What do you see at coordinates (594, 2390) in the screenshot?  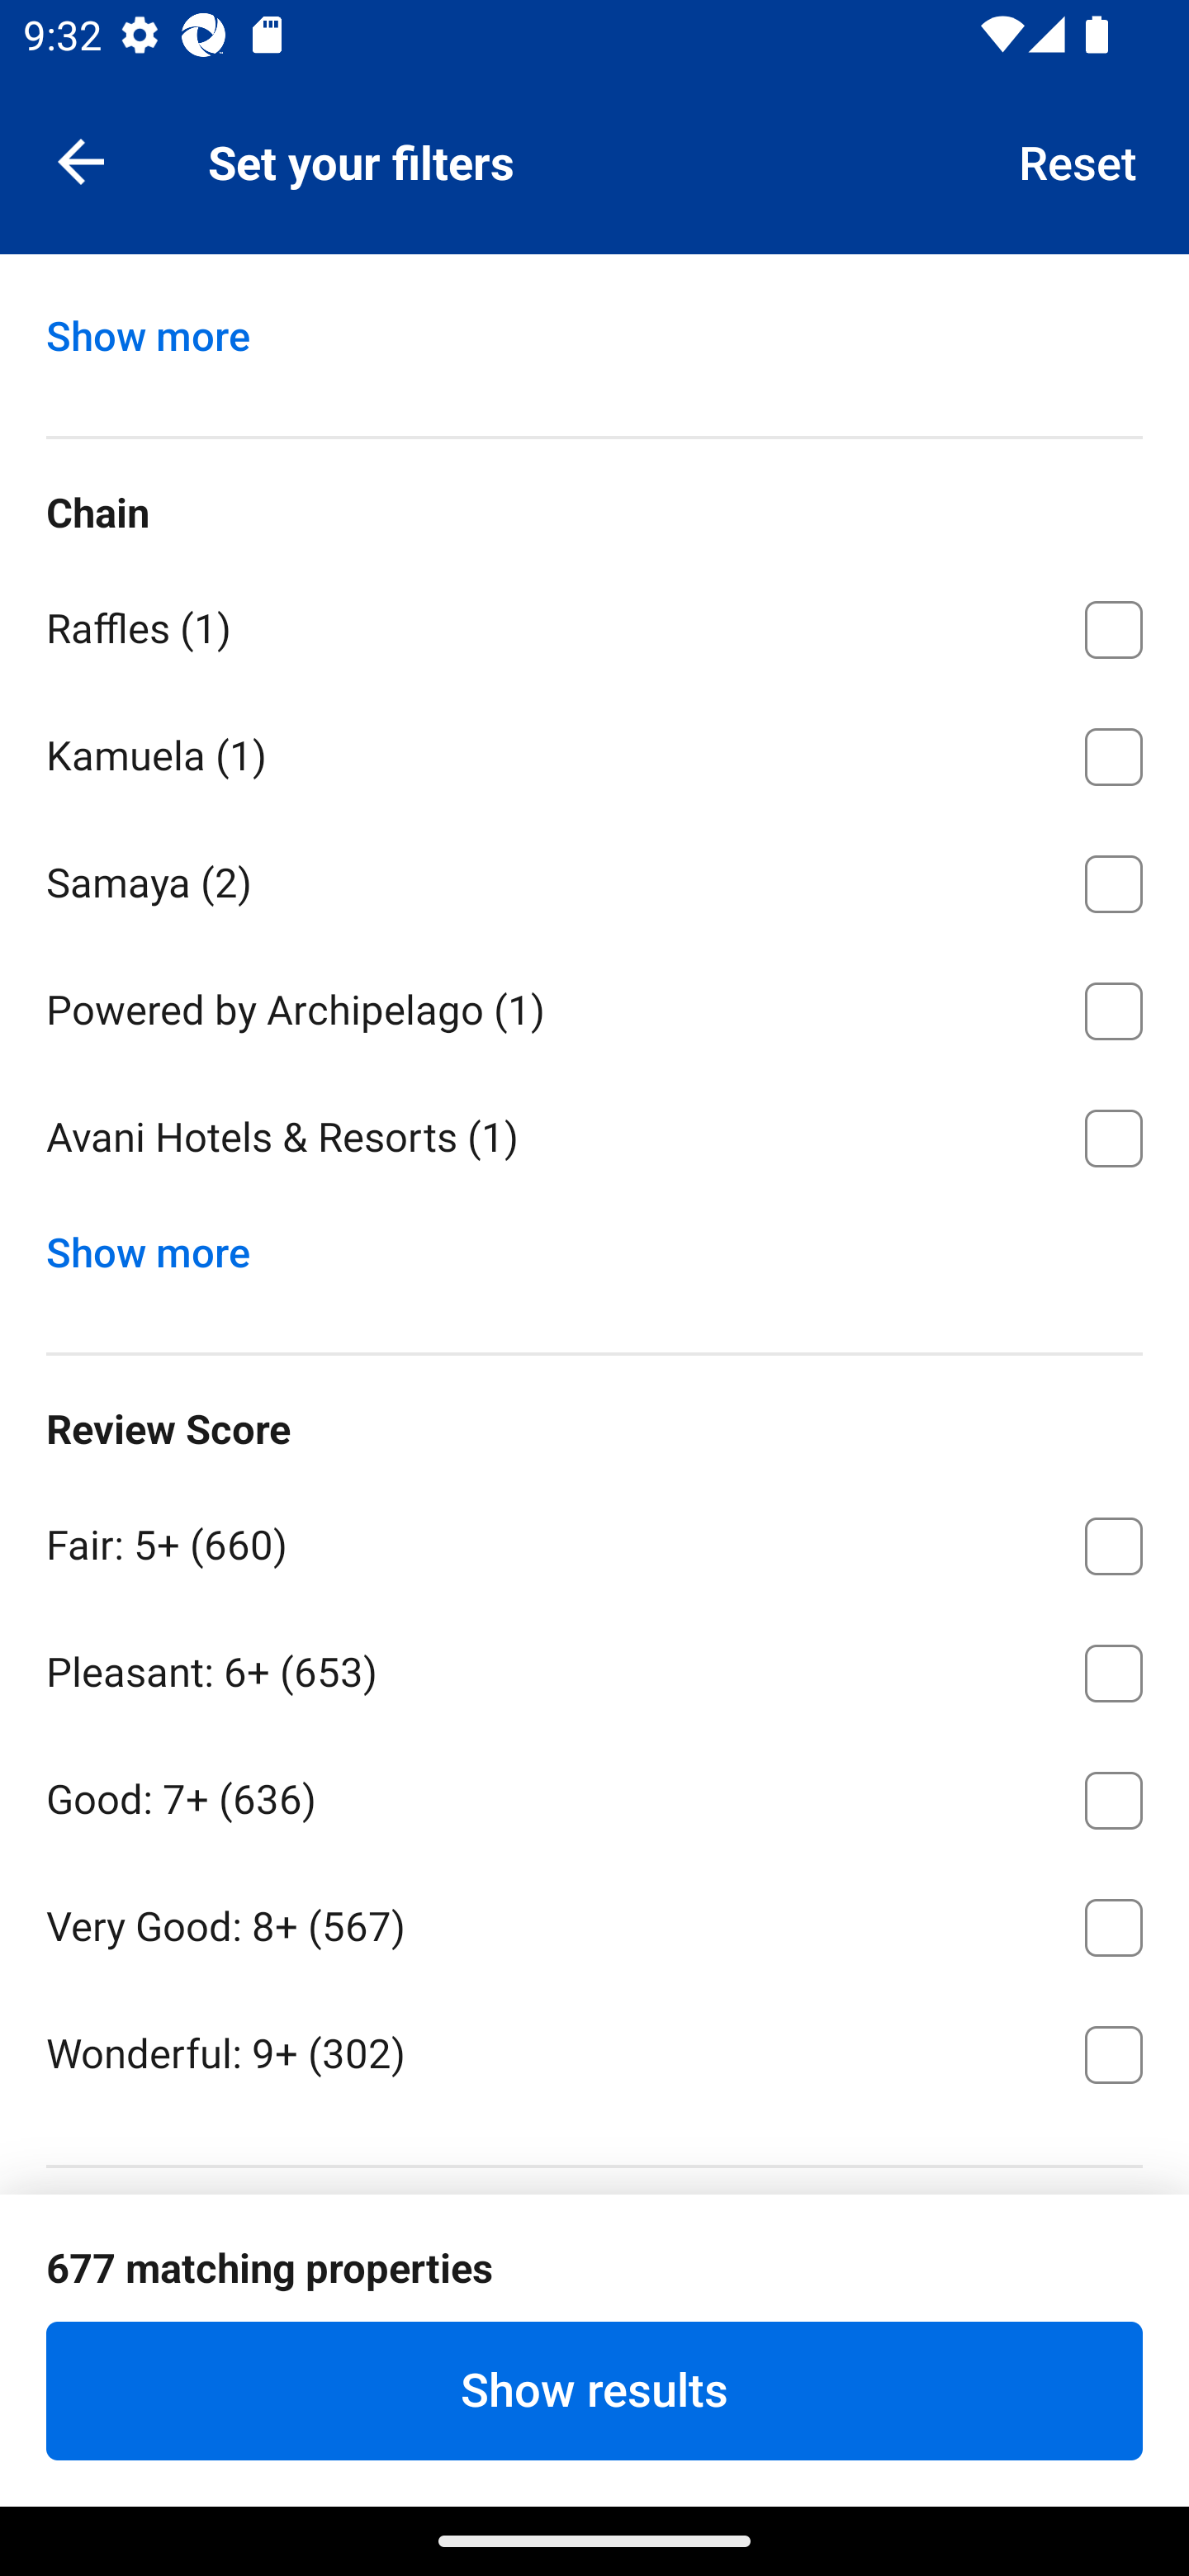 I see `Show results` at bounding box center [594, 2390].